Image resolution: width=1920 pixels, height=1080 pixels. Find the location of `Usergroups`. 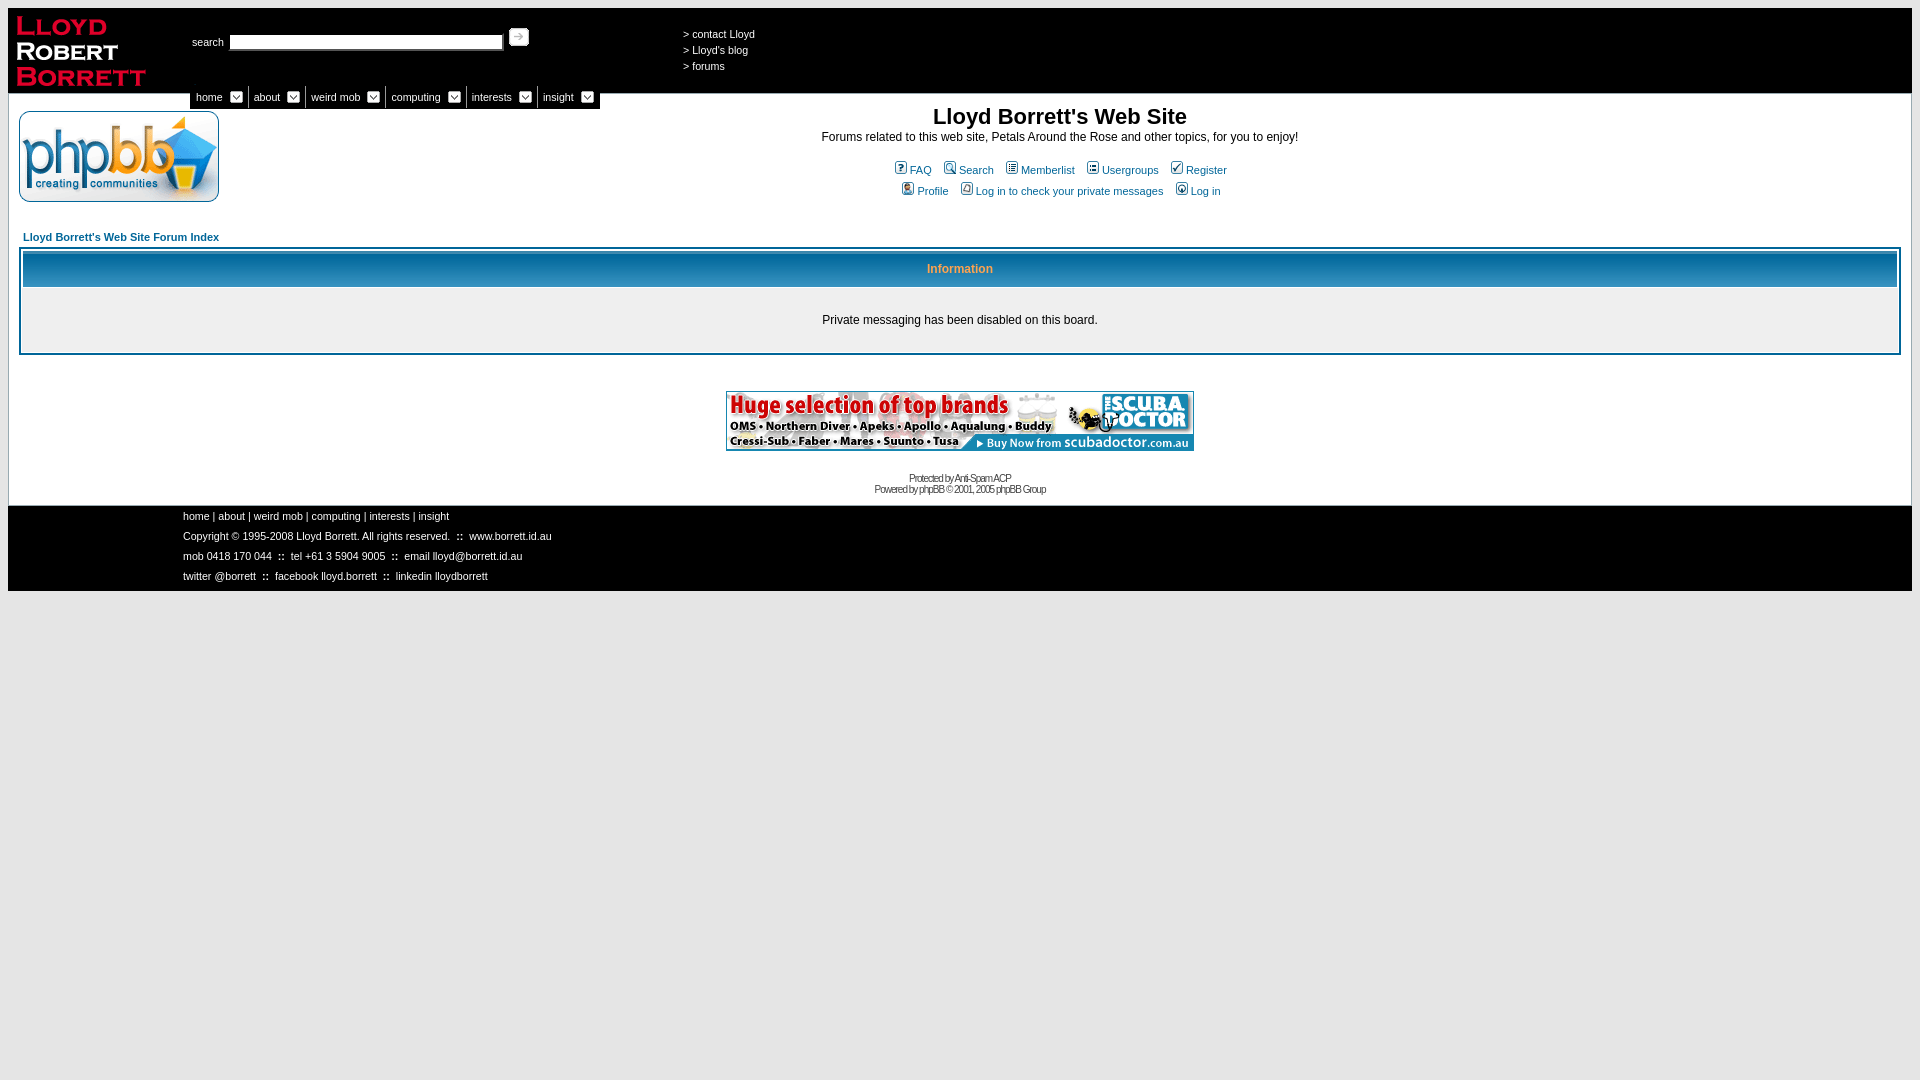

Usergroups is located at coordinates (1122, 170).